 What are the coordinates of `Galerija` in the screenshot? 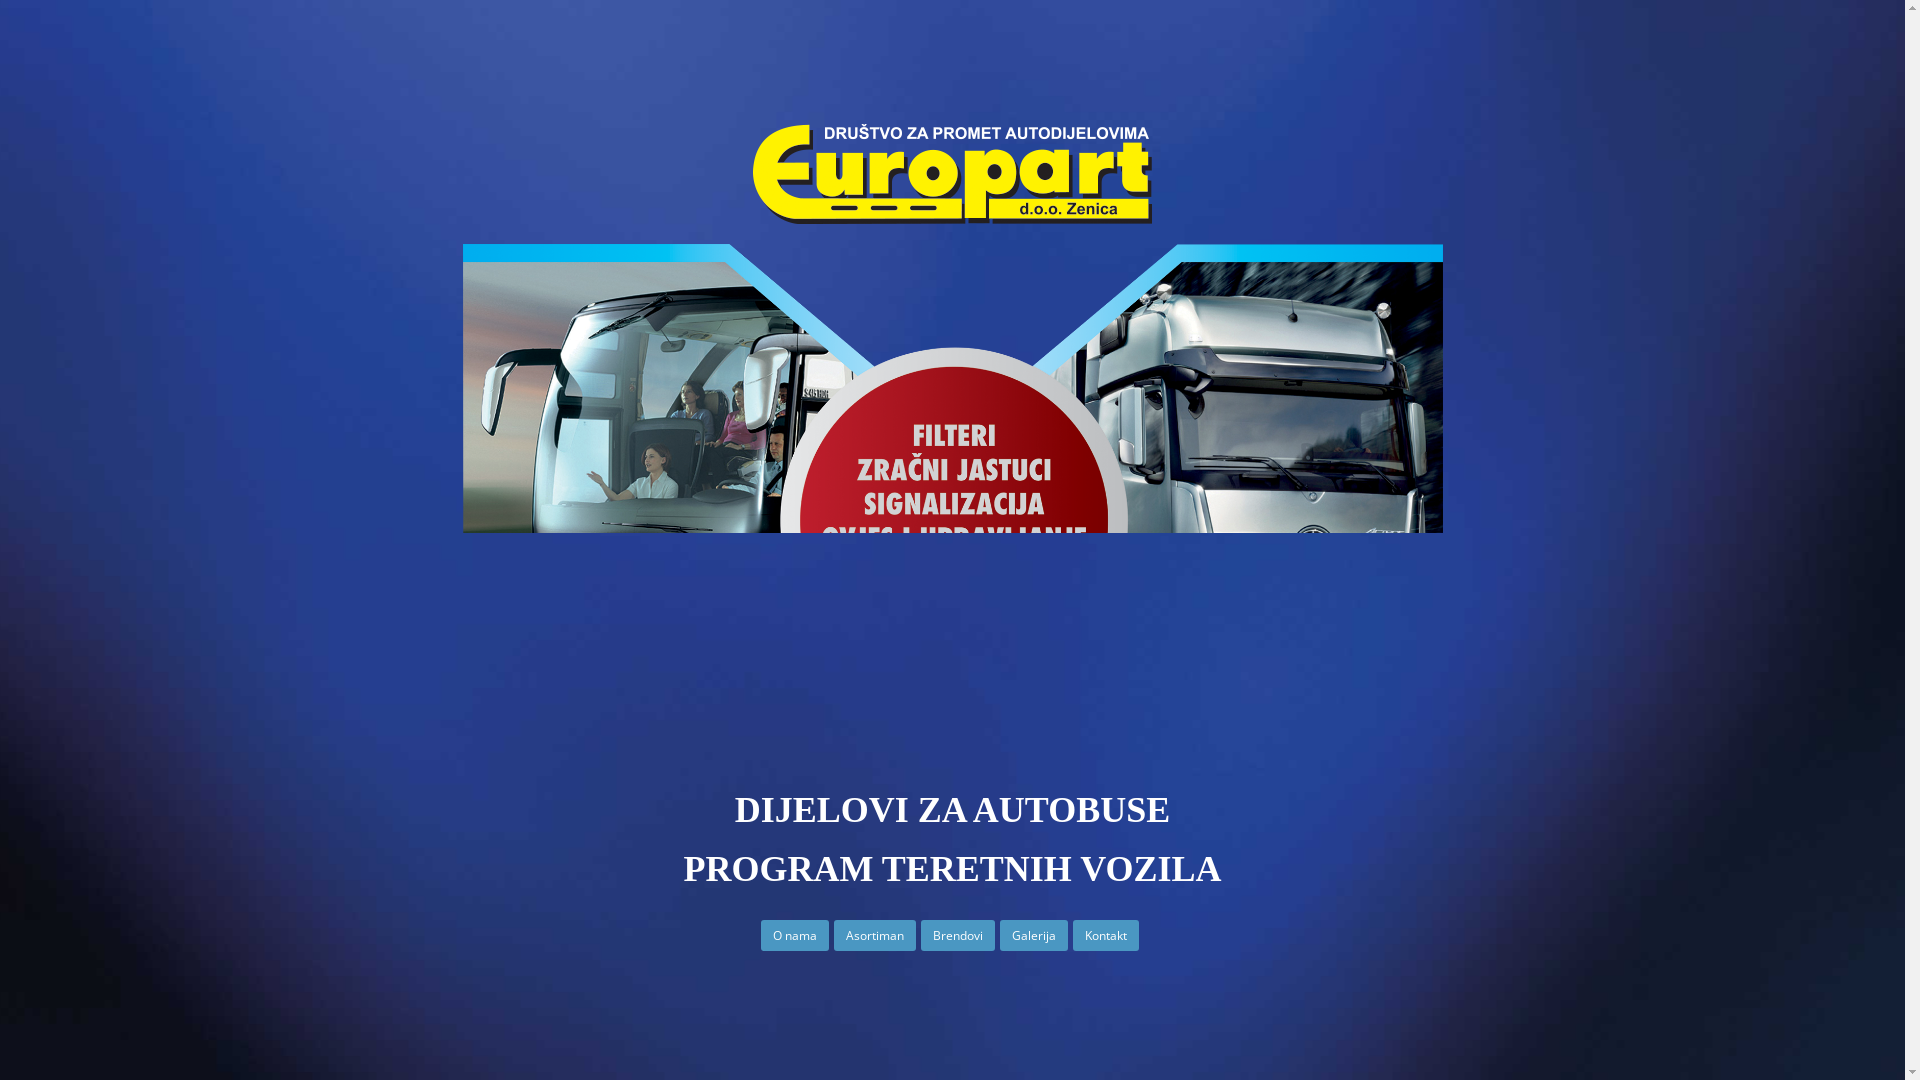 It's located at (1034, 936).